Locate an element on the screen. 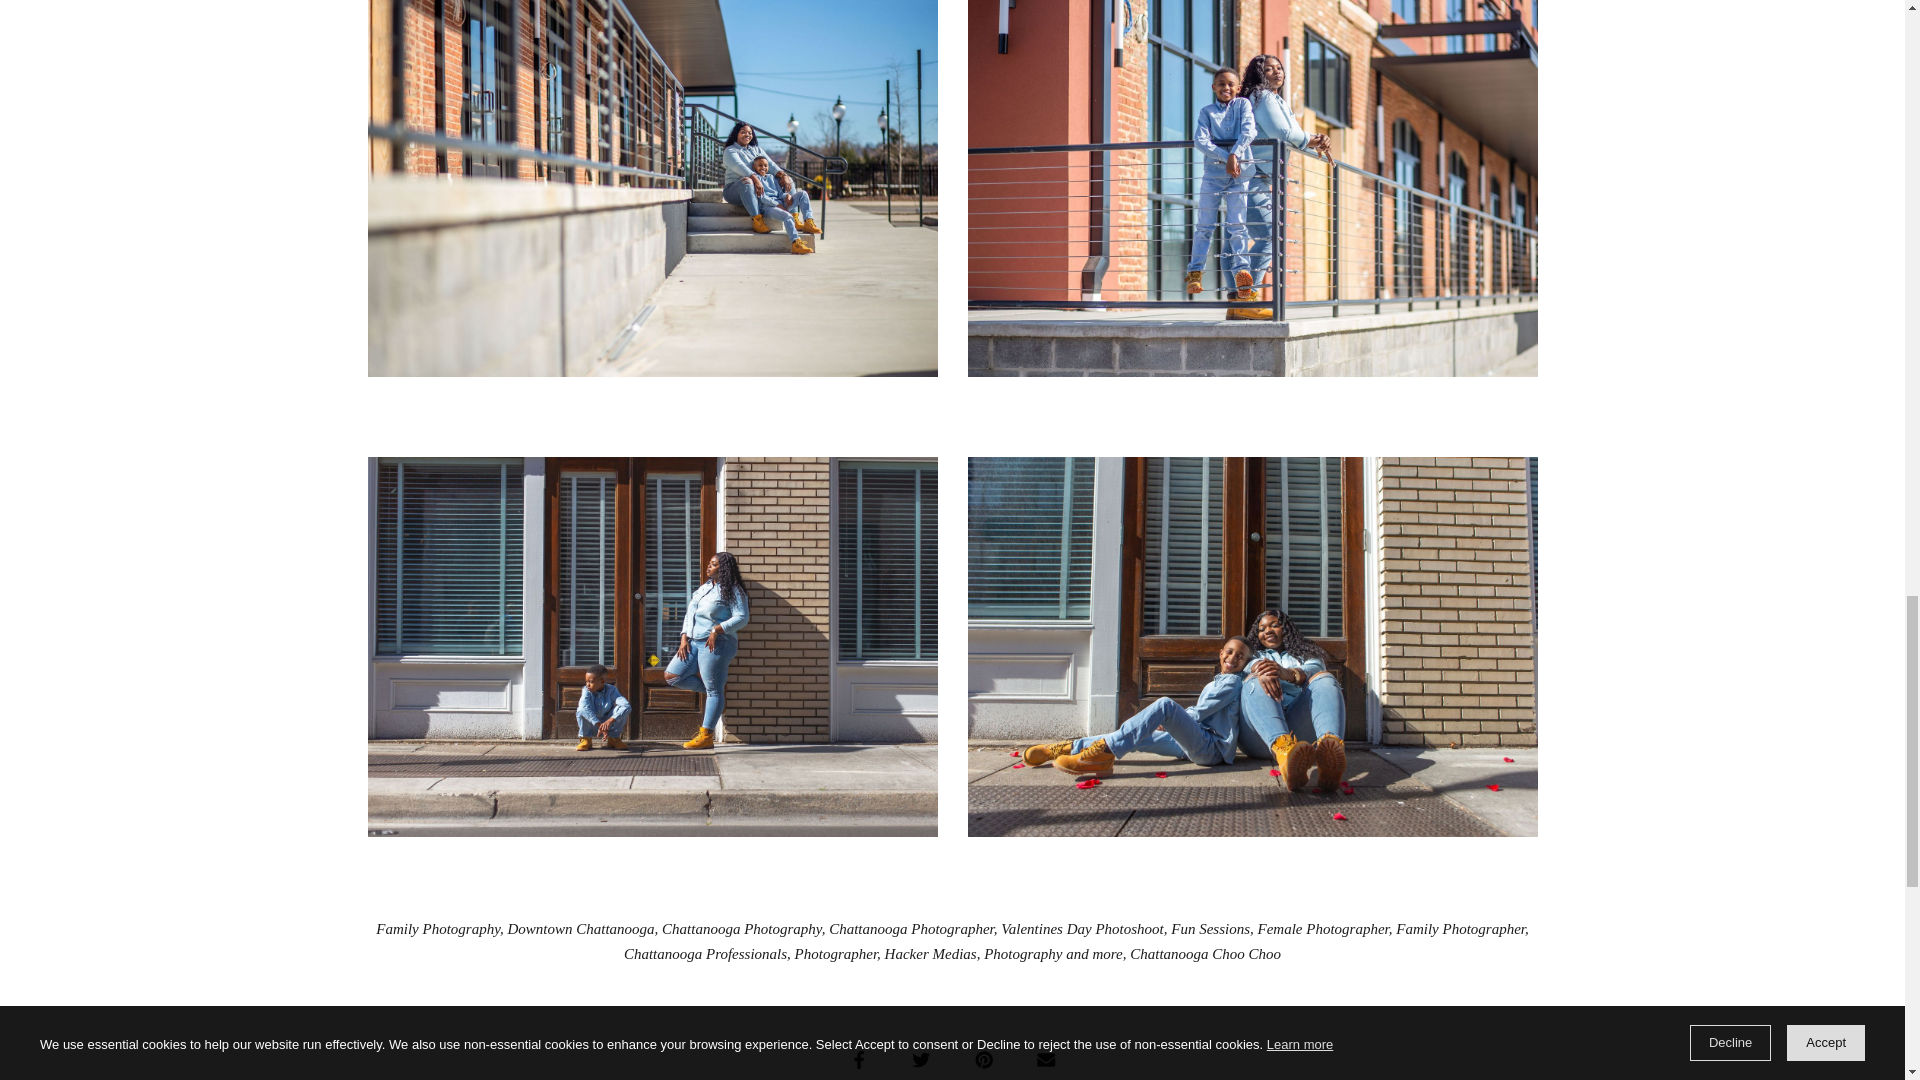 This screenshot has width=1920, height=1080. Downtown Chattanooga is located at coordinates (580, 929).